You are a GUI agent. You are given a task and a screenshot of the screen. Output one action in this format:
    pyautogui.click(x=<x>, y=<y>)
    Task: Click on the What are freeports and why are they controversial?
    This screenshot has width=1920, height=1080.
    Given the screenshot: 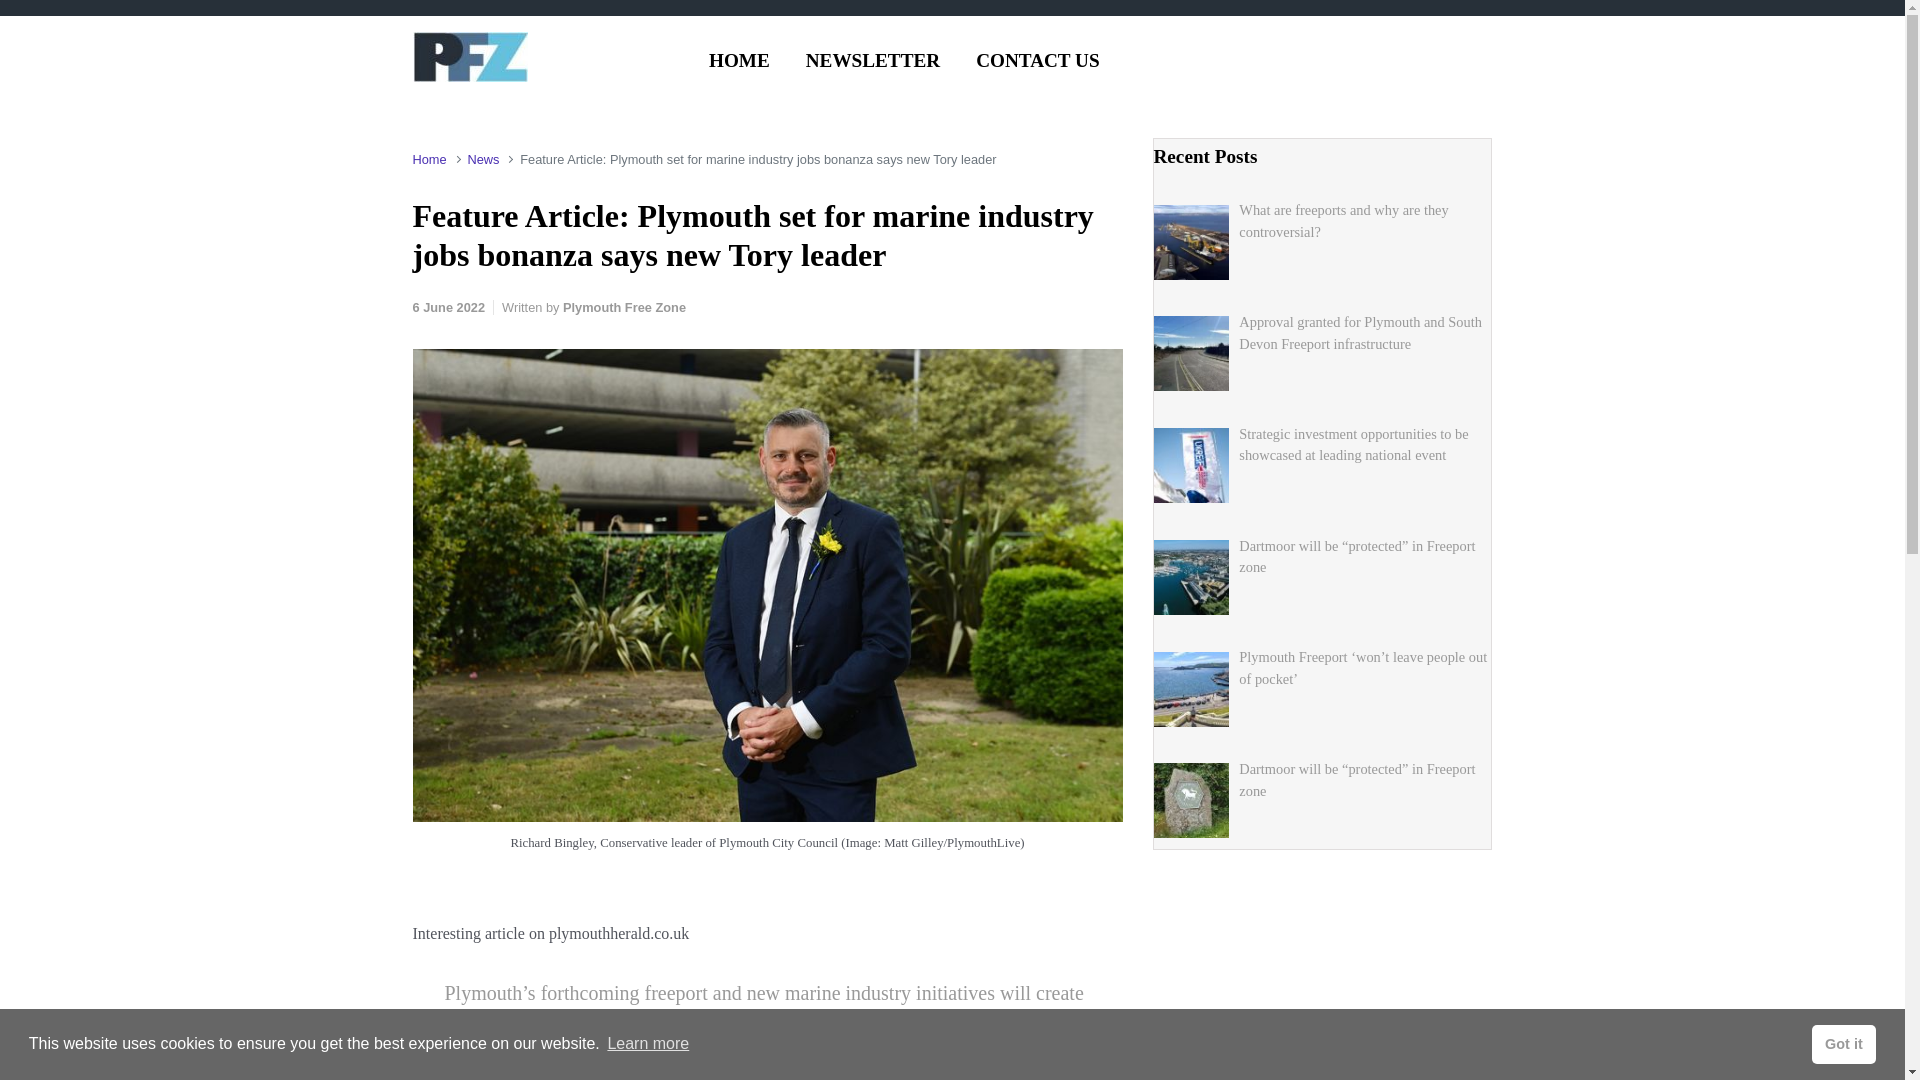 What is the action you would take?
    pyautogui.click(x=1342, y=220)
    